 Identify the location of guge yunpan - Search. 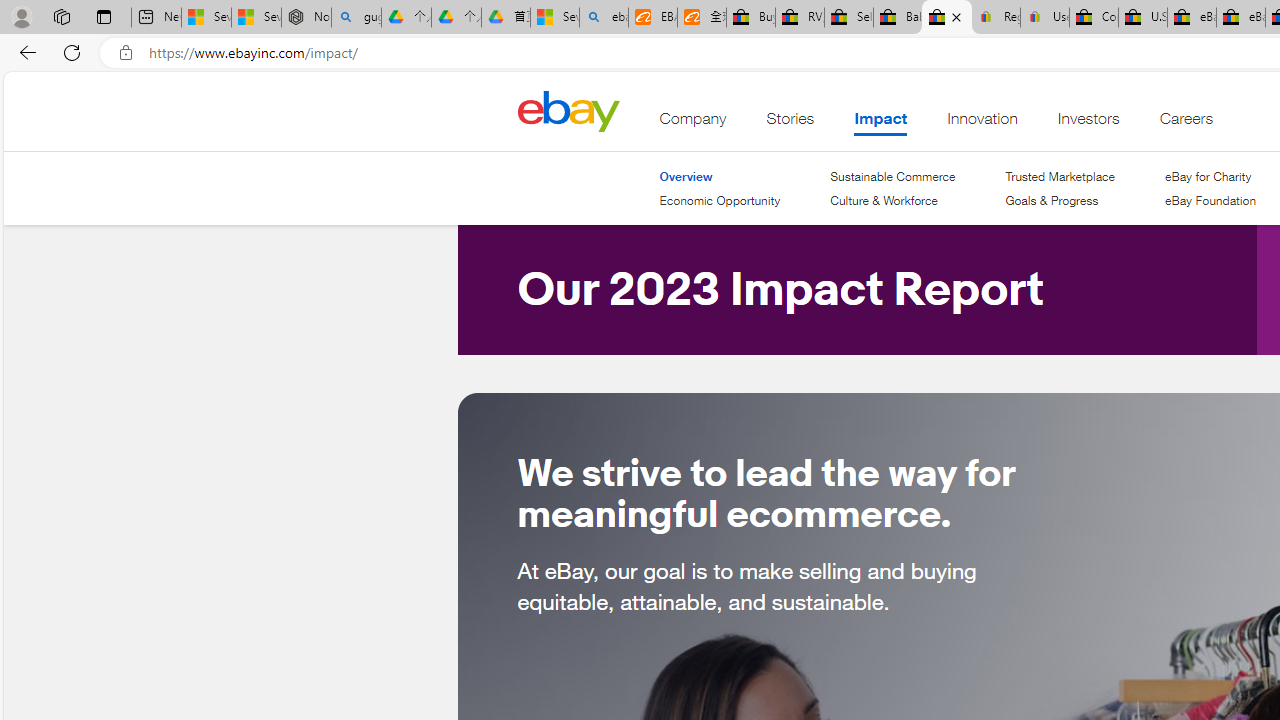
(356, 18).